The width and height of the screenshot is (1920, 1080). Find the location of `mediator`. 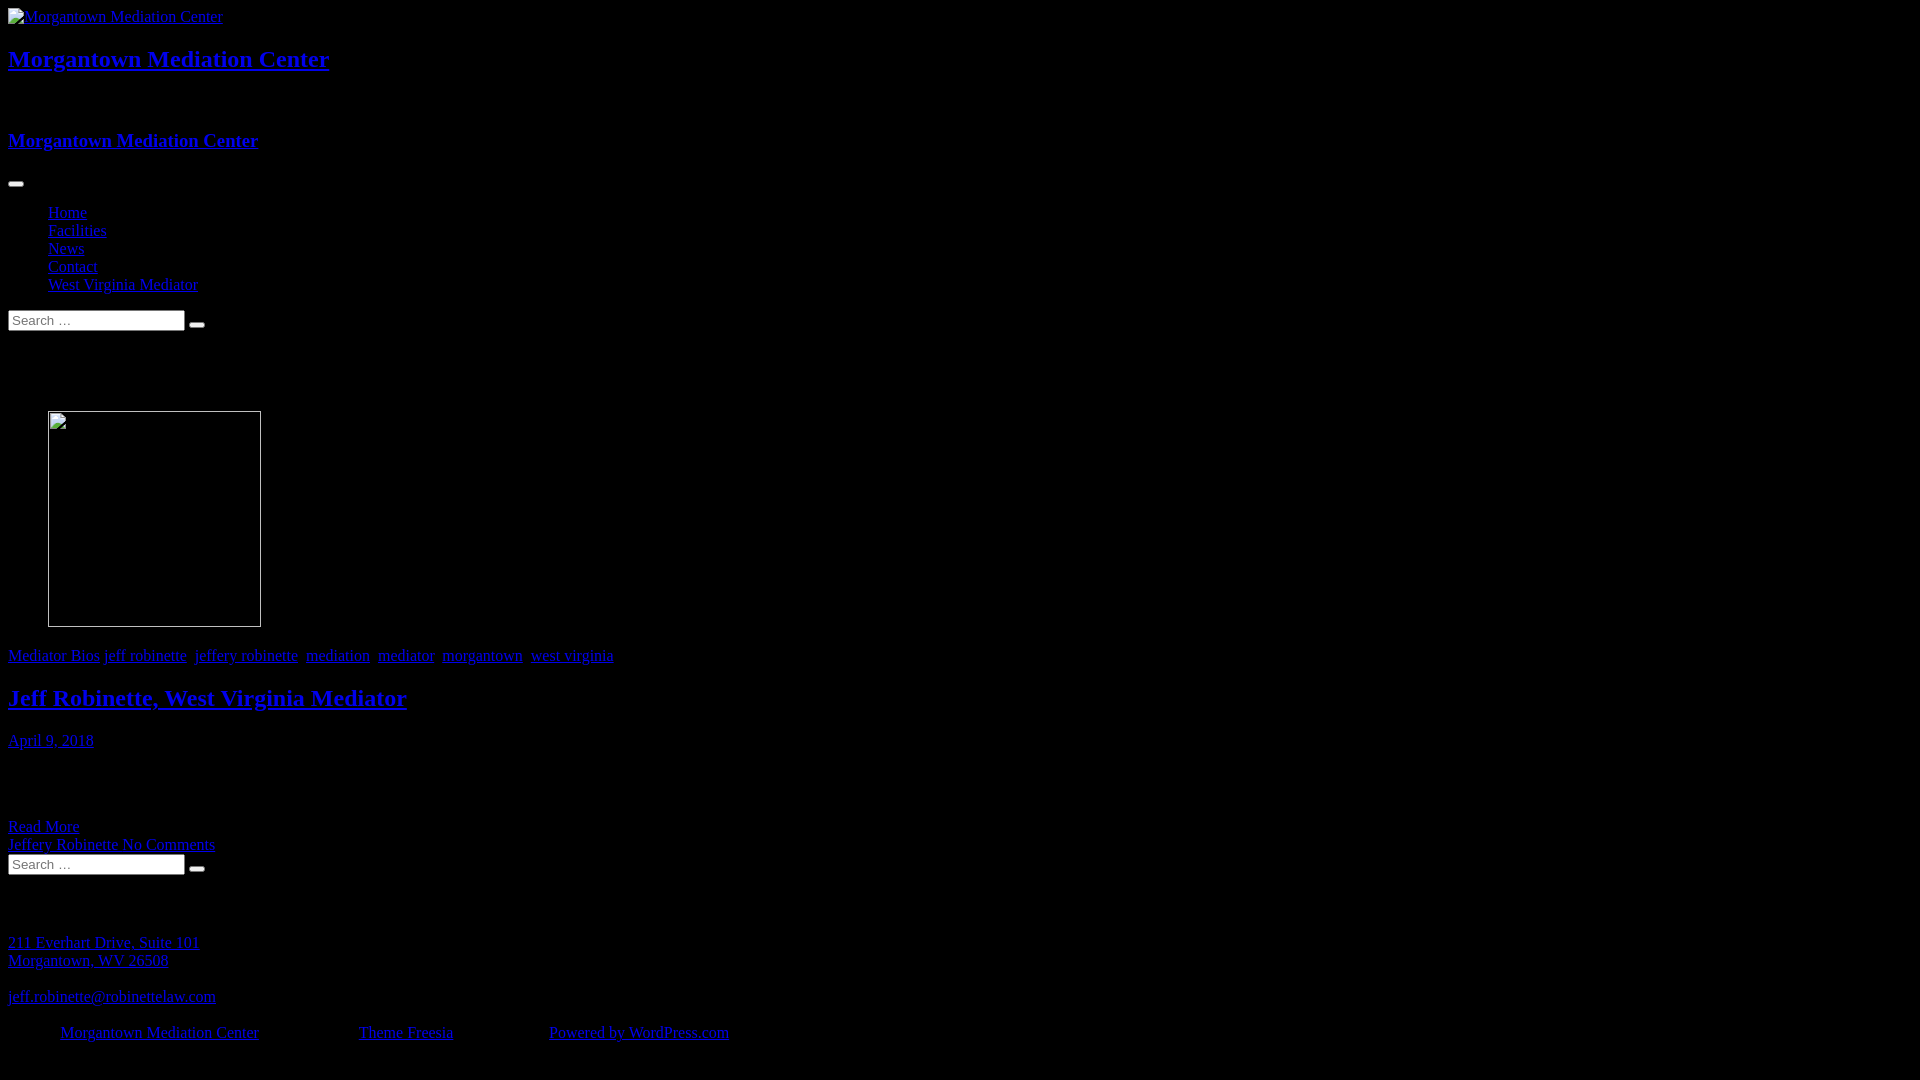

mediator is located at coordinates (406, 656).